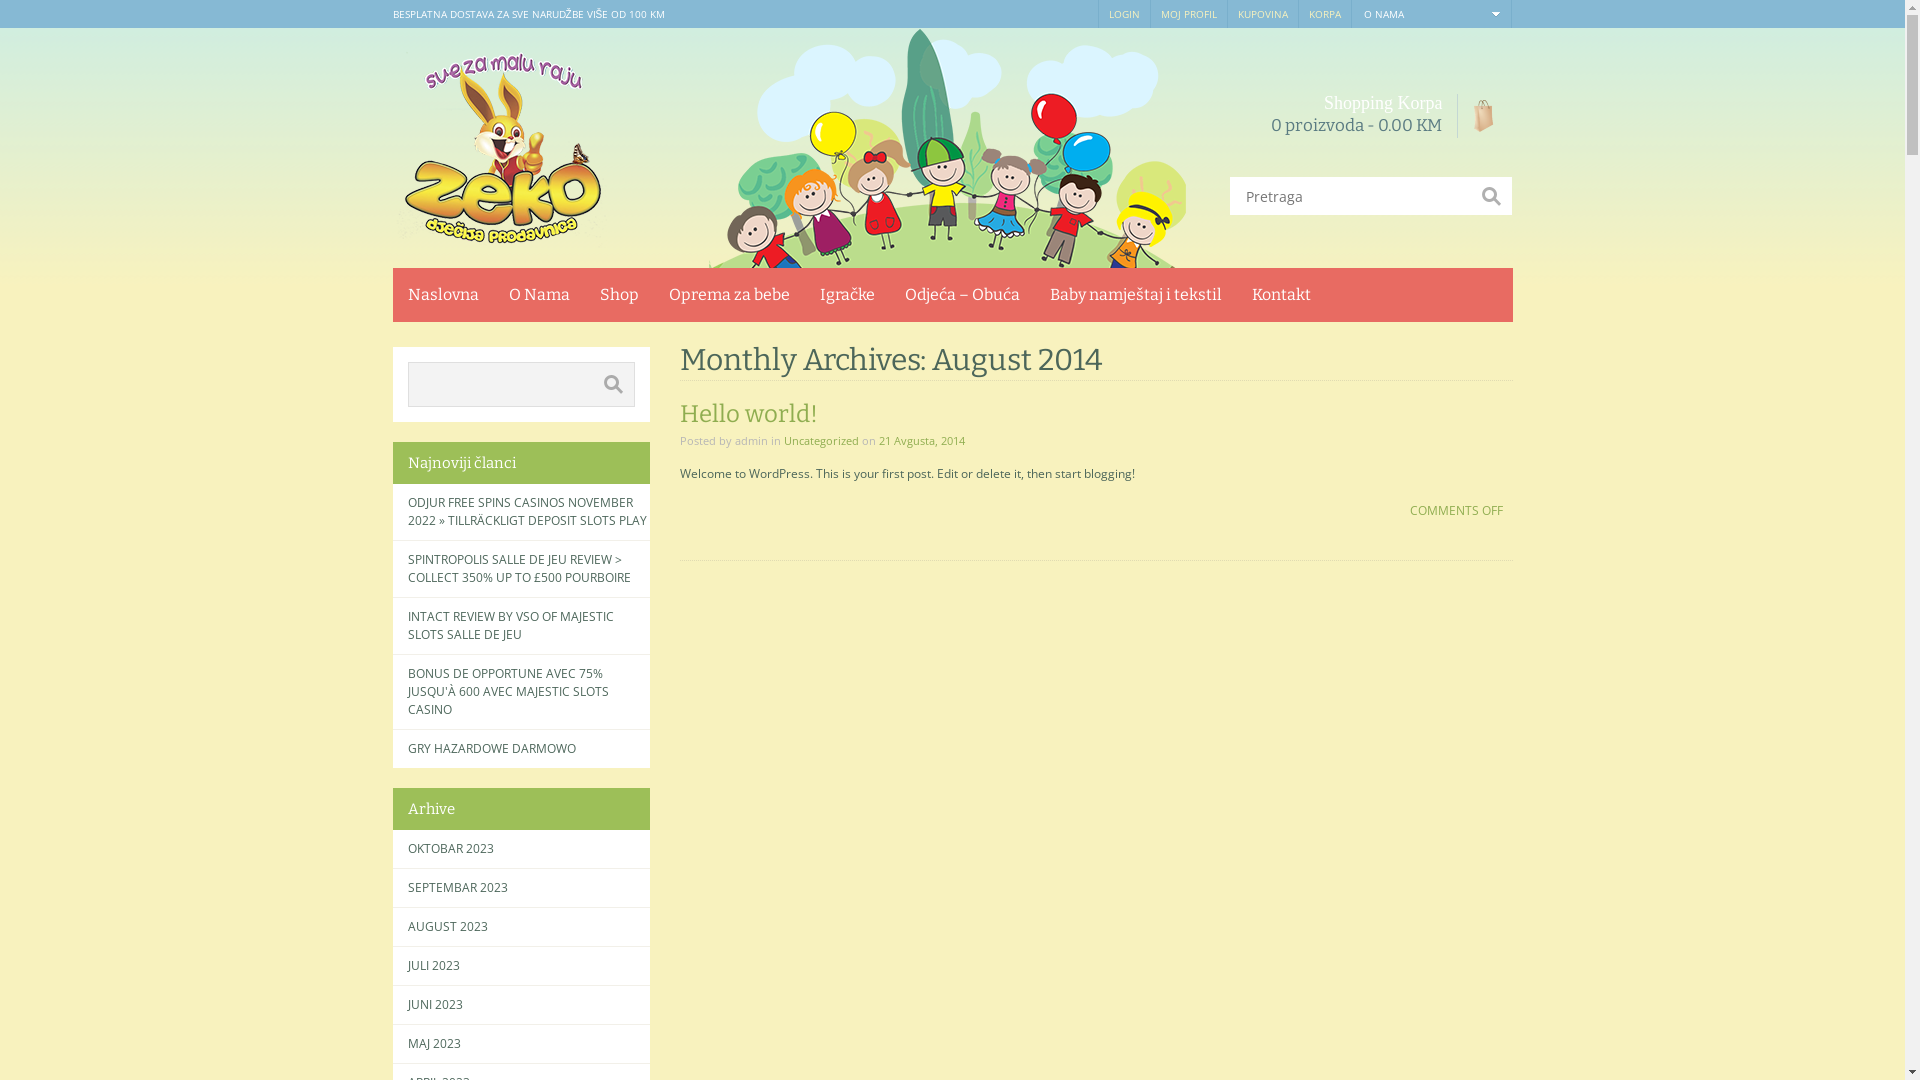  What do you see at coordinates (1124, 14) in the screenshot?
I see `LOGIN` at bounding box center [1124, 14].